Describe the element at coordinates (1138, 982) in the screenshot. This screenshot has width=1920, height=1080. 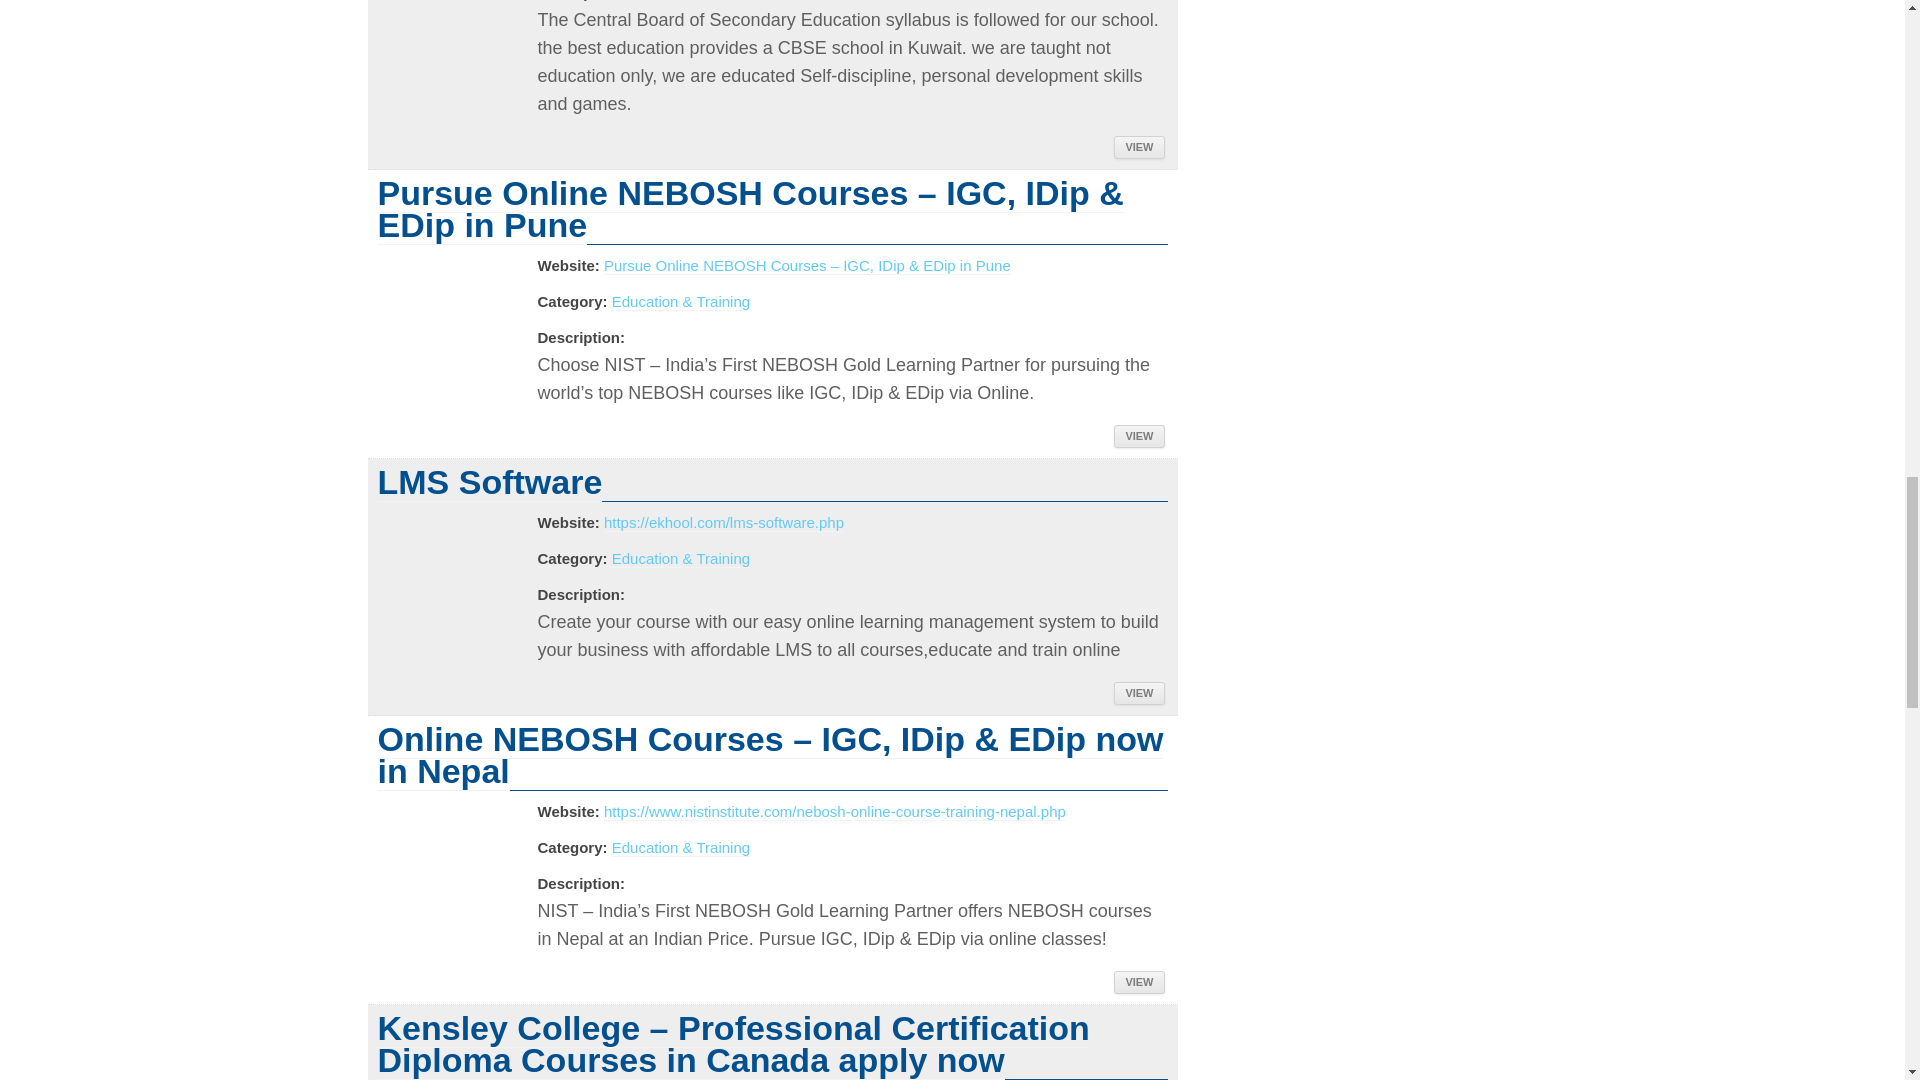
I see `VIEW` at that location.